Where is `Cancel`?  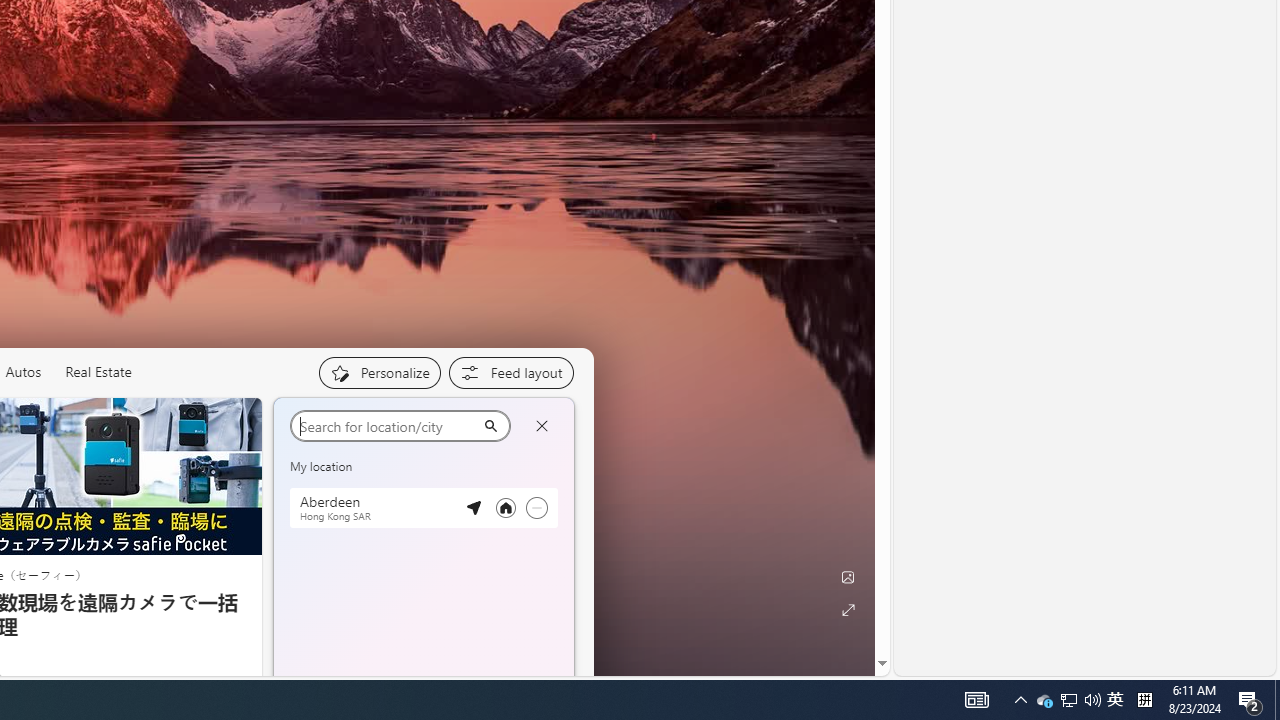 Cancel is located at coordinates (541, 426).